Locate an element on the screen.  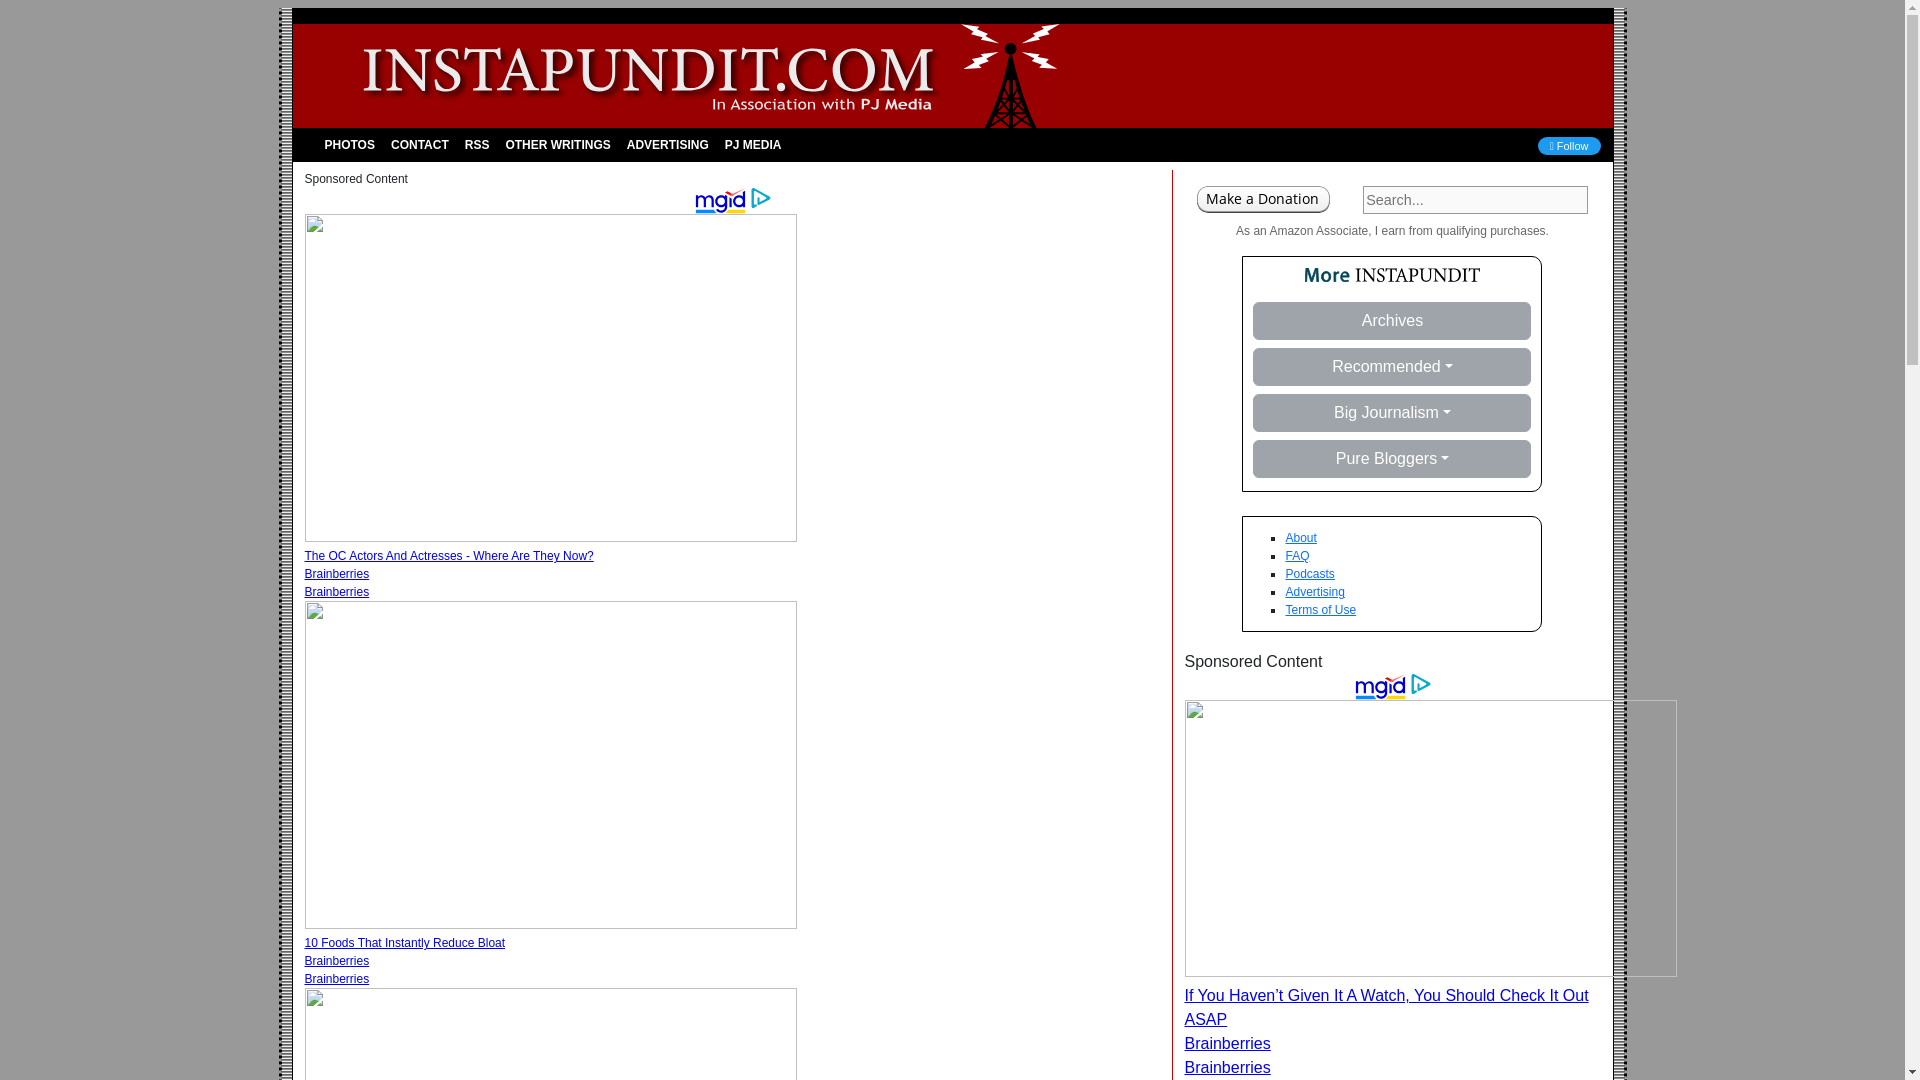
Contact is located at coordinates (419, 145).